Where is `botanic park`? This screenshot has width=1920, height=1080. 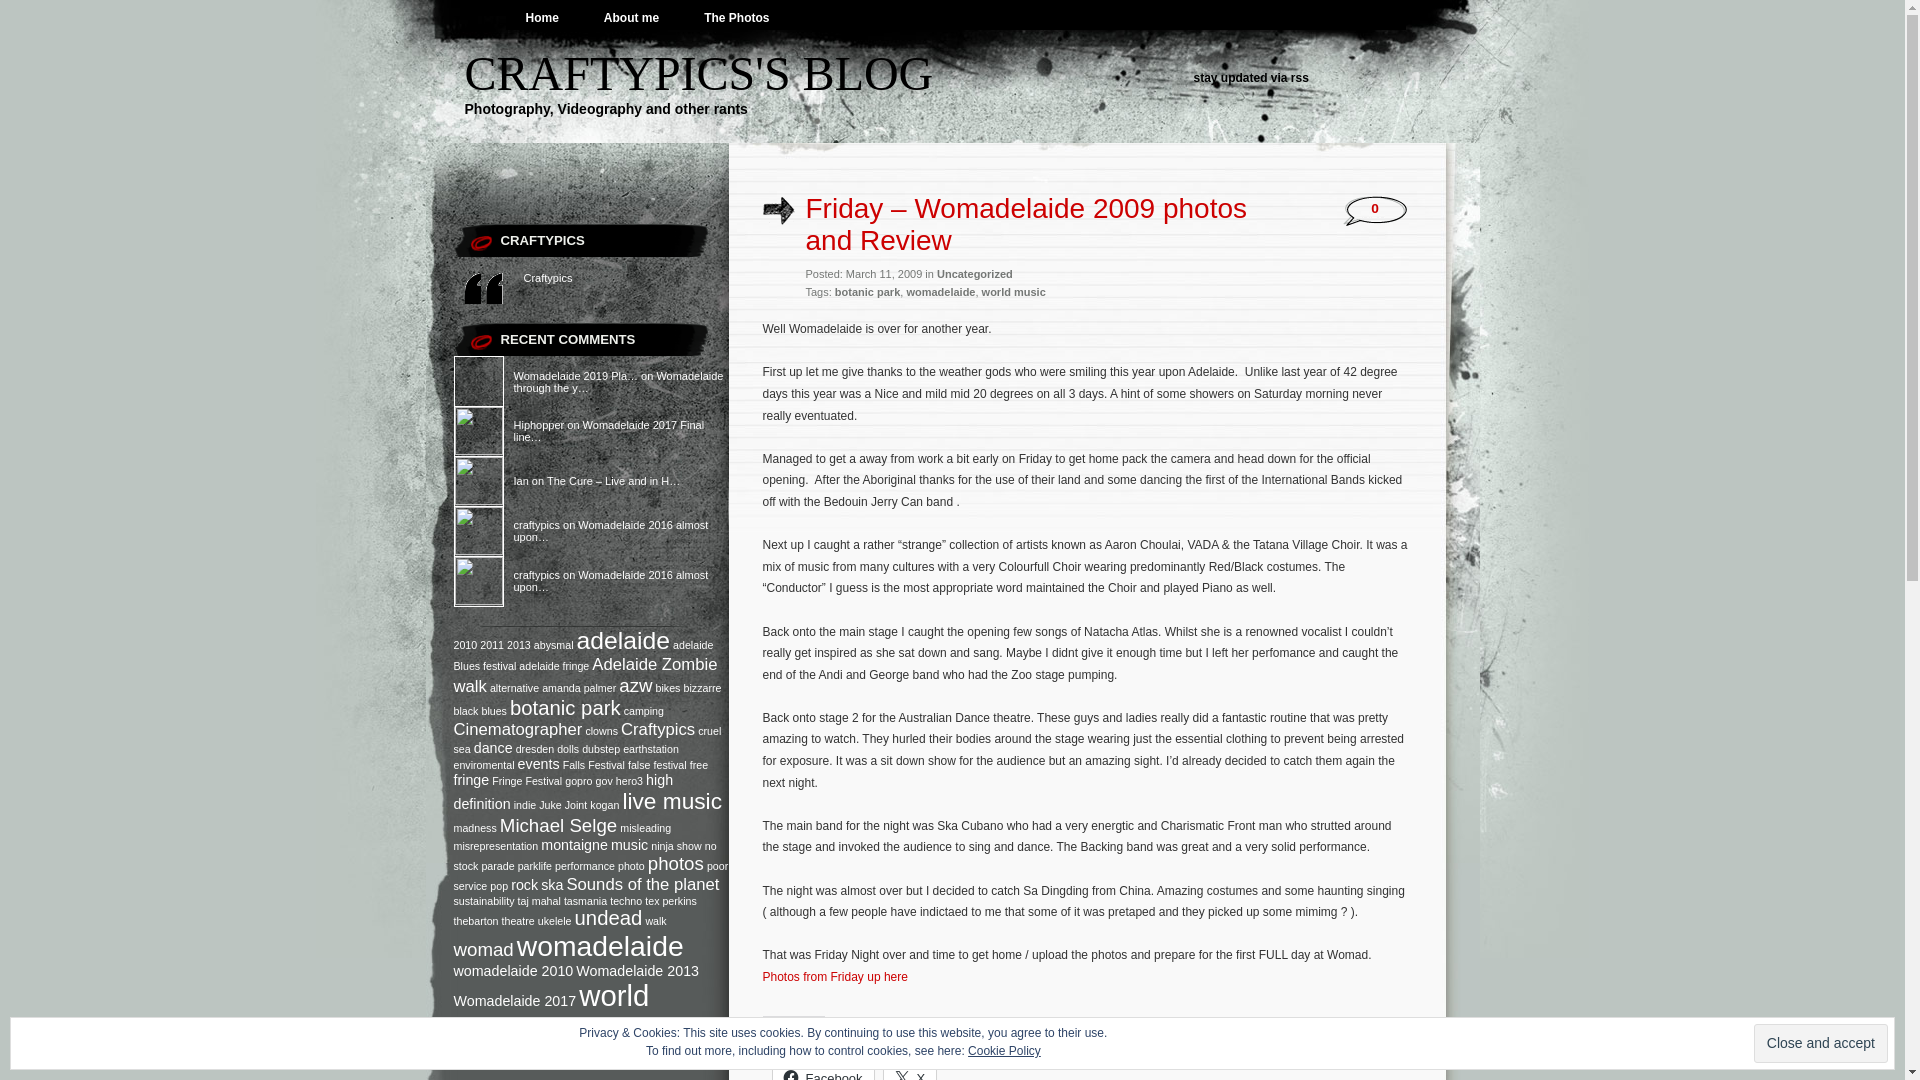 botanic park is located at coordinates (868, 292).